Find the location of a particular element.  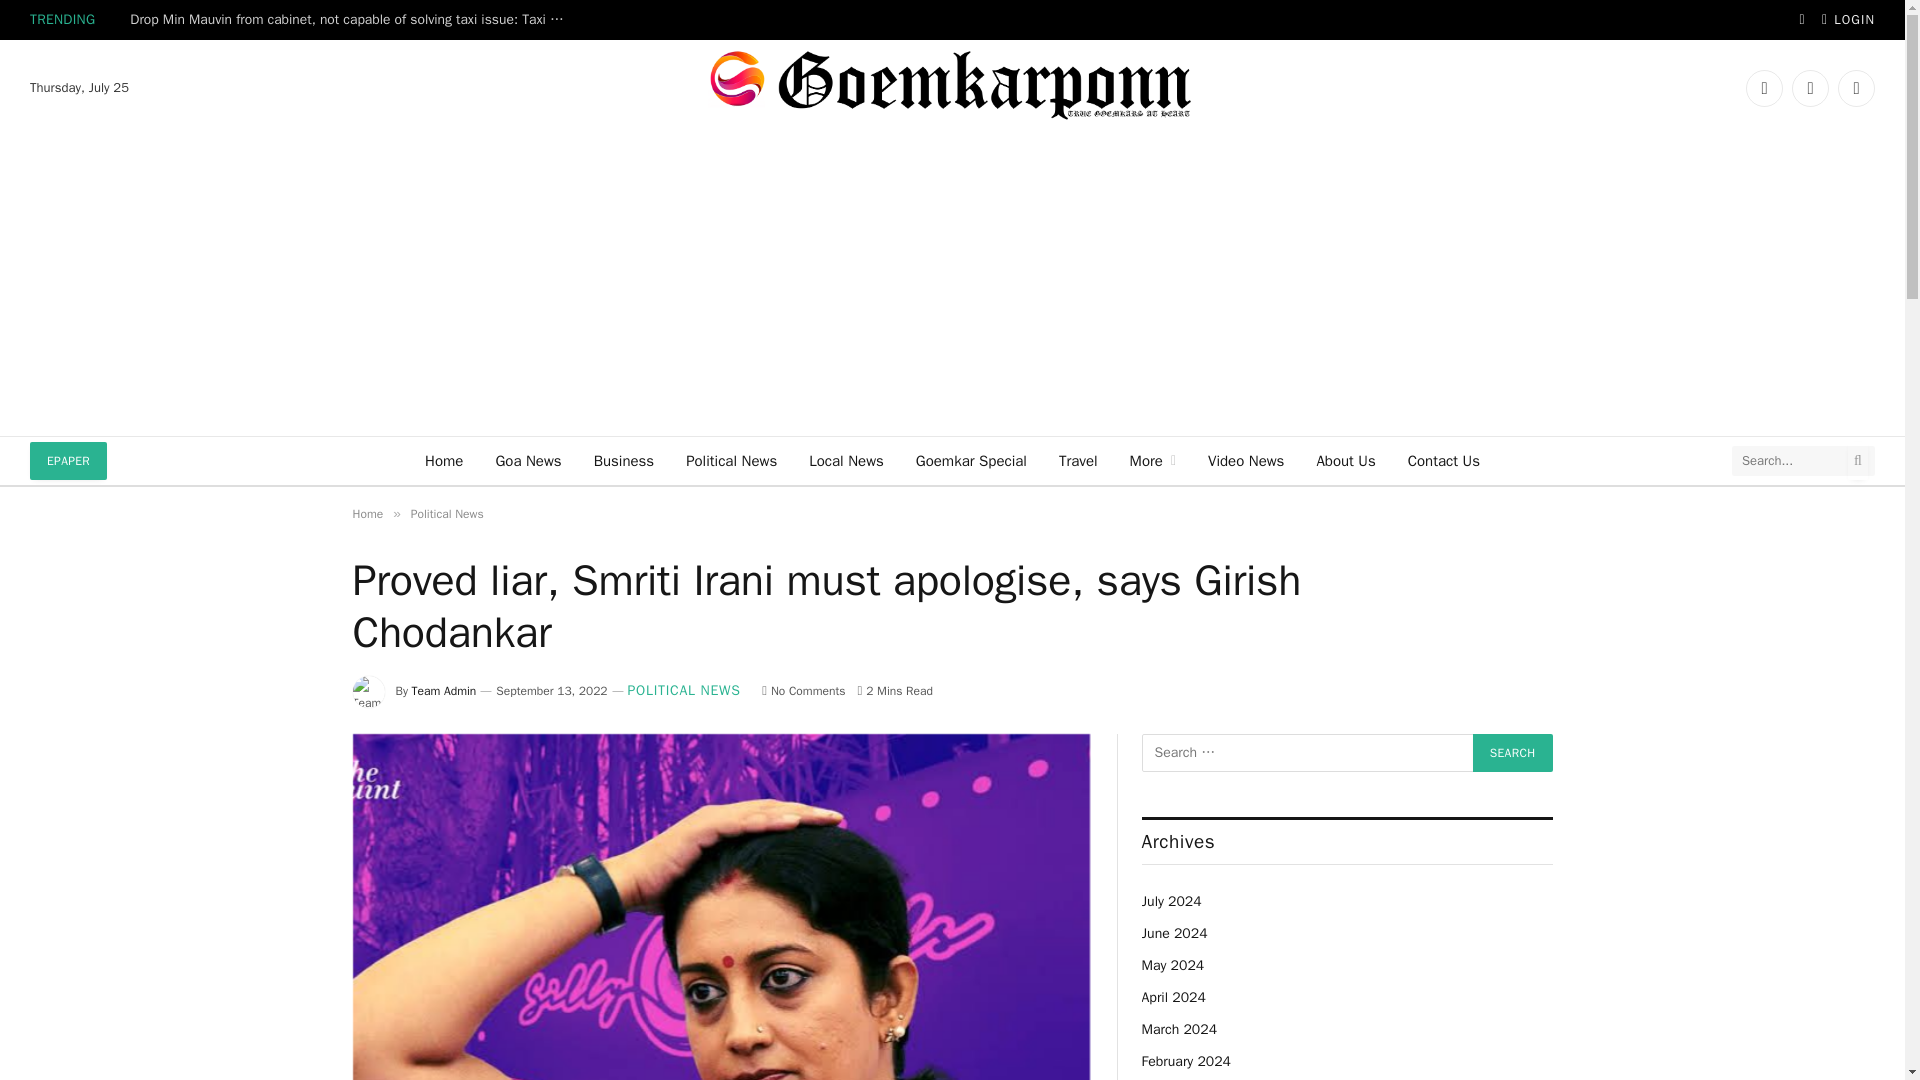

Posts by Team Admin is located at coordinates (444, 690).